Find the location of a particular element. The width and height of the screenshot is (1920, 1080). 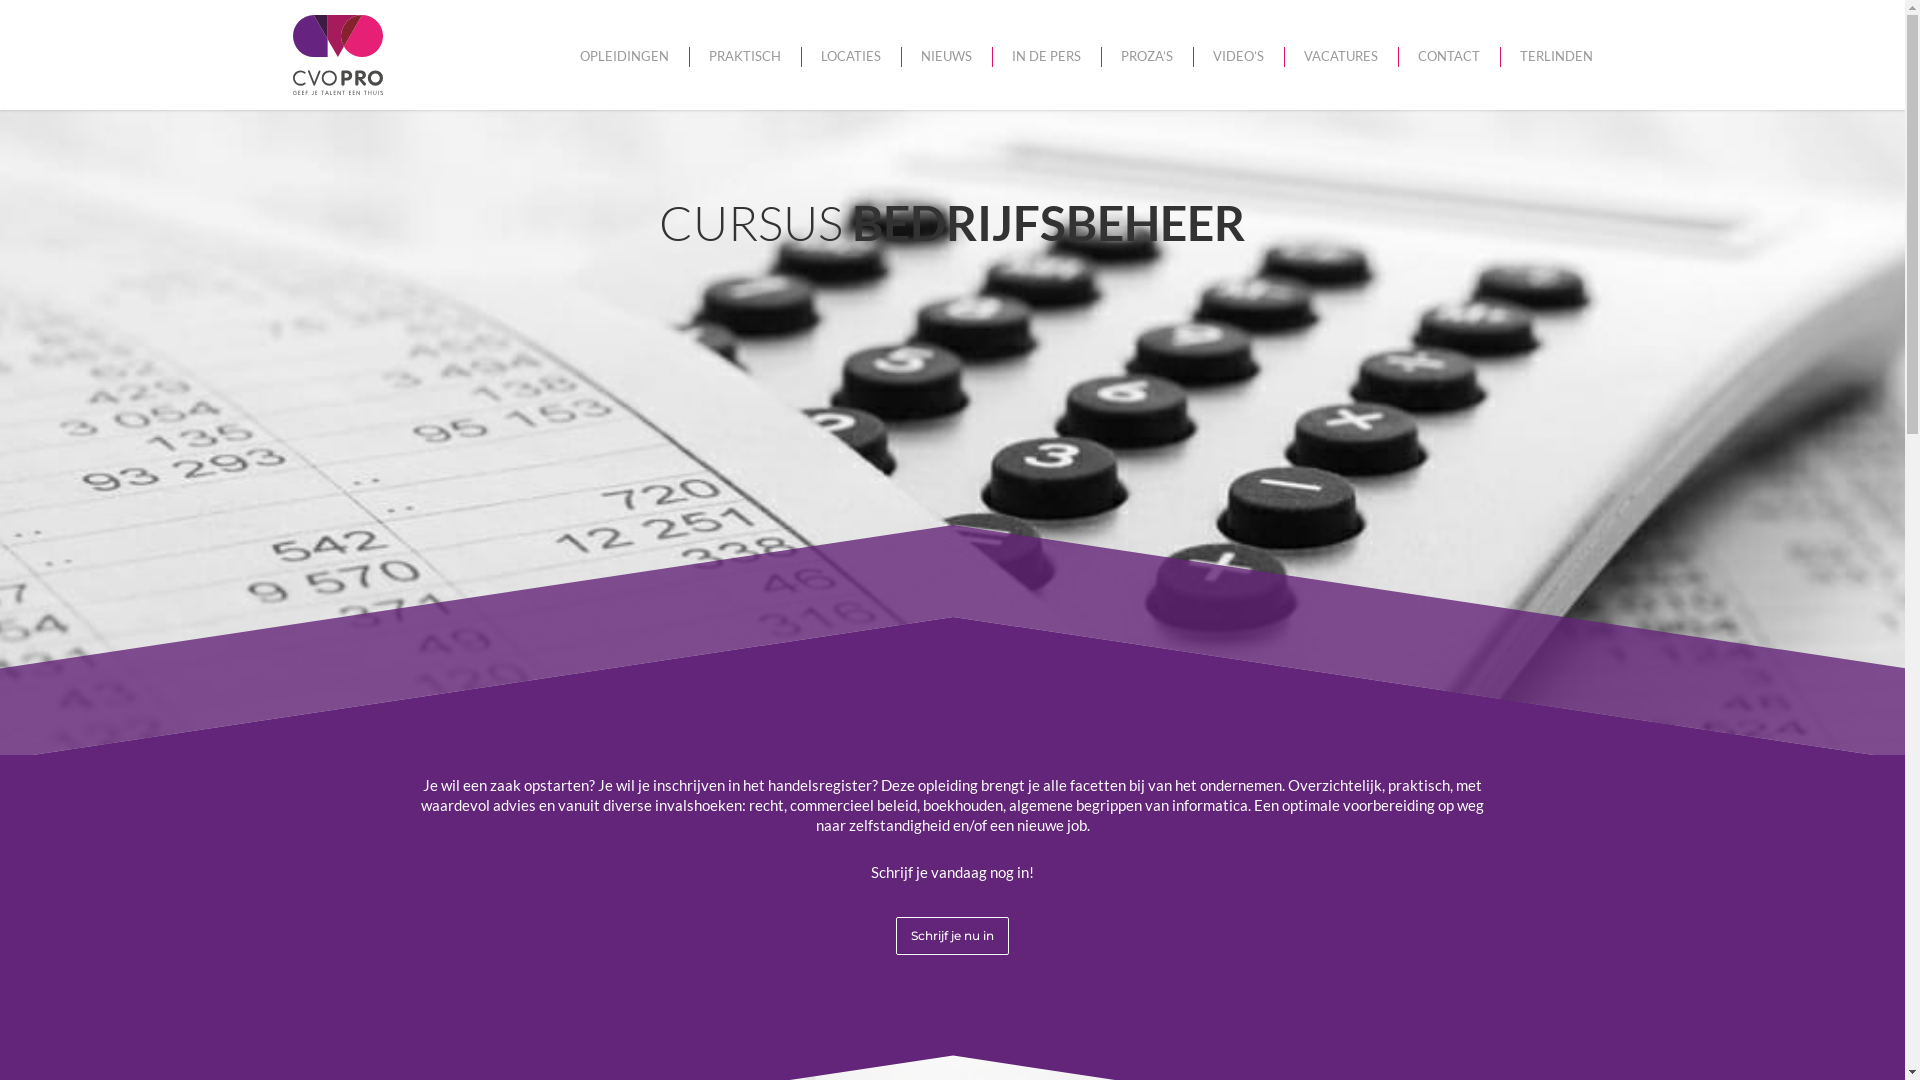

CONTACT is located at coordinates (1449, 55).